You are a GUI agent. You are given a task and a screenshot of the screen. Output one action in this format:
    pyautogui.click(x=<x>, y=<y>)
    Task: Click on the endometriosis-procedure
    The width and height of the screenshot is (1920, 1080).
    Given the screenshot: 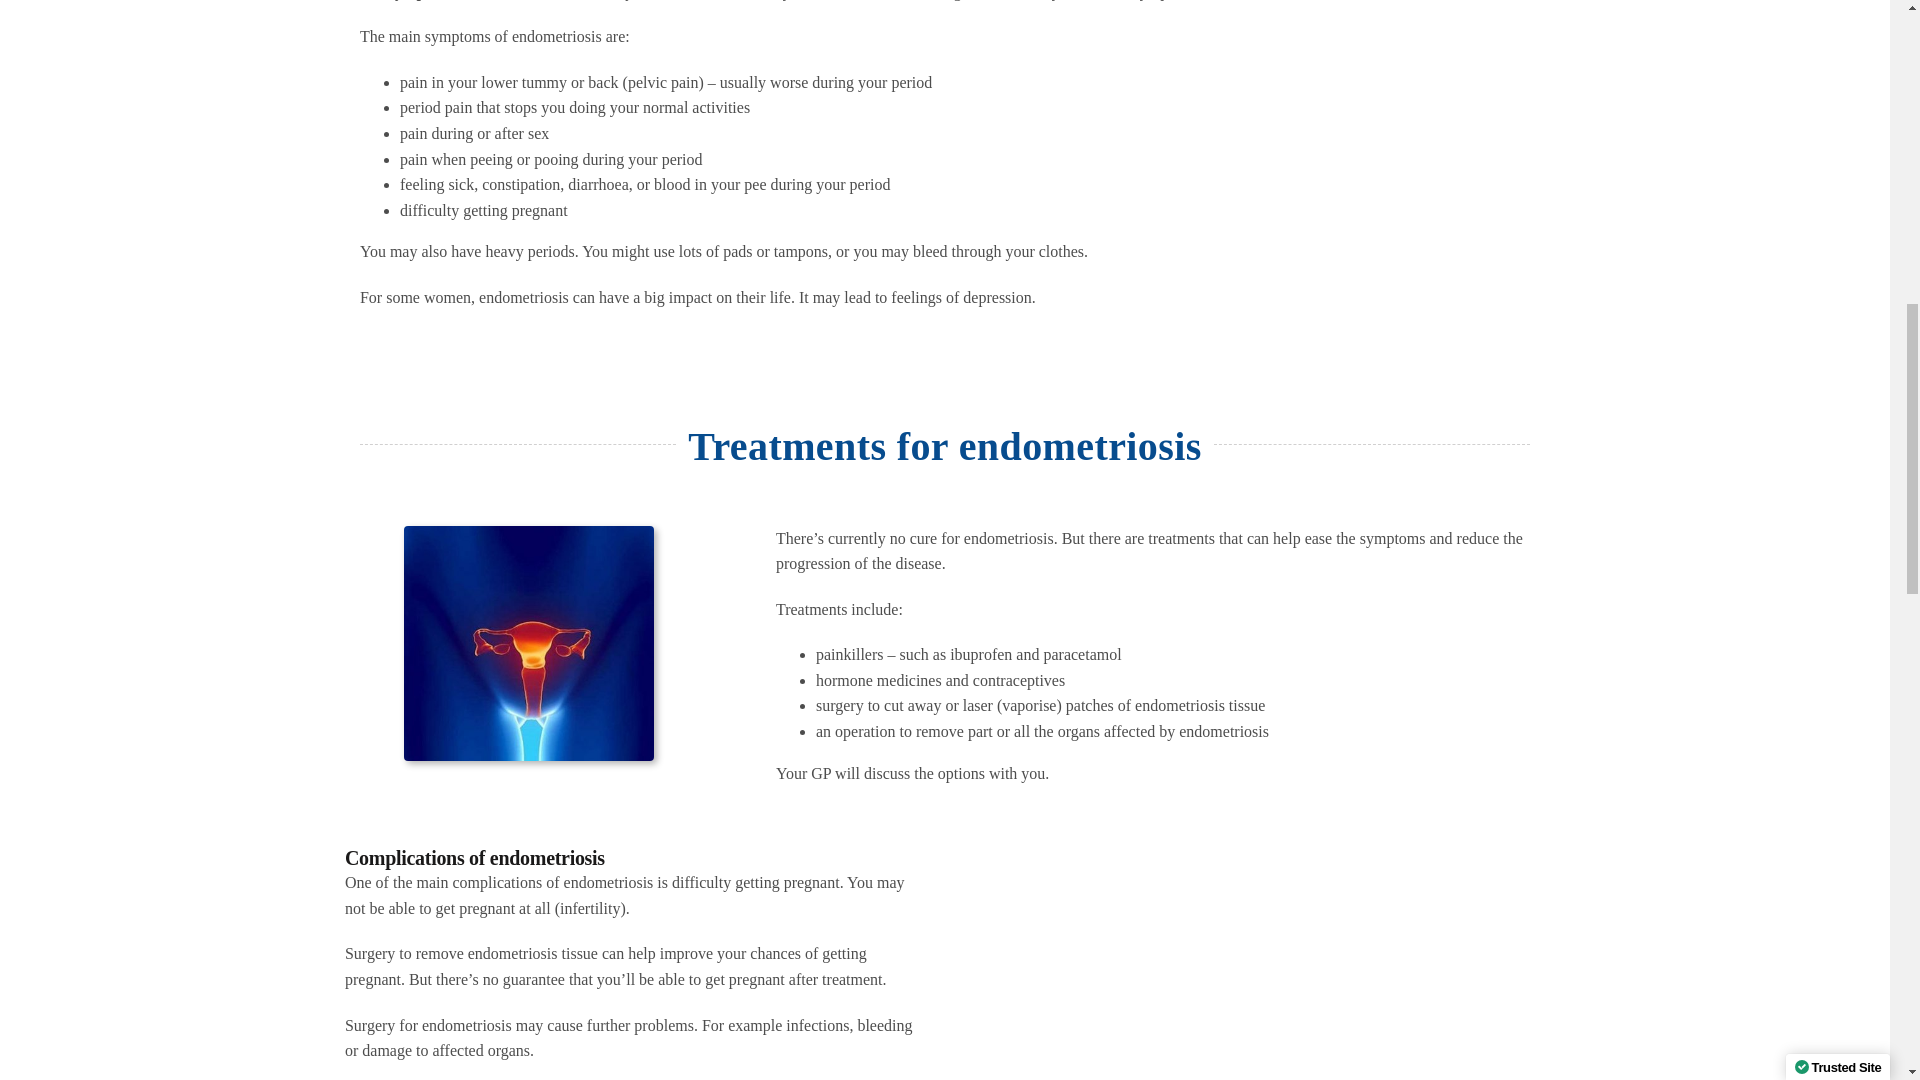 What is the action you would take?
    pyautogui.click(x=528, y=643)
    